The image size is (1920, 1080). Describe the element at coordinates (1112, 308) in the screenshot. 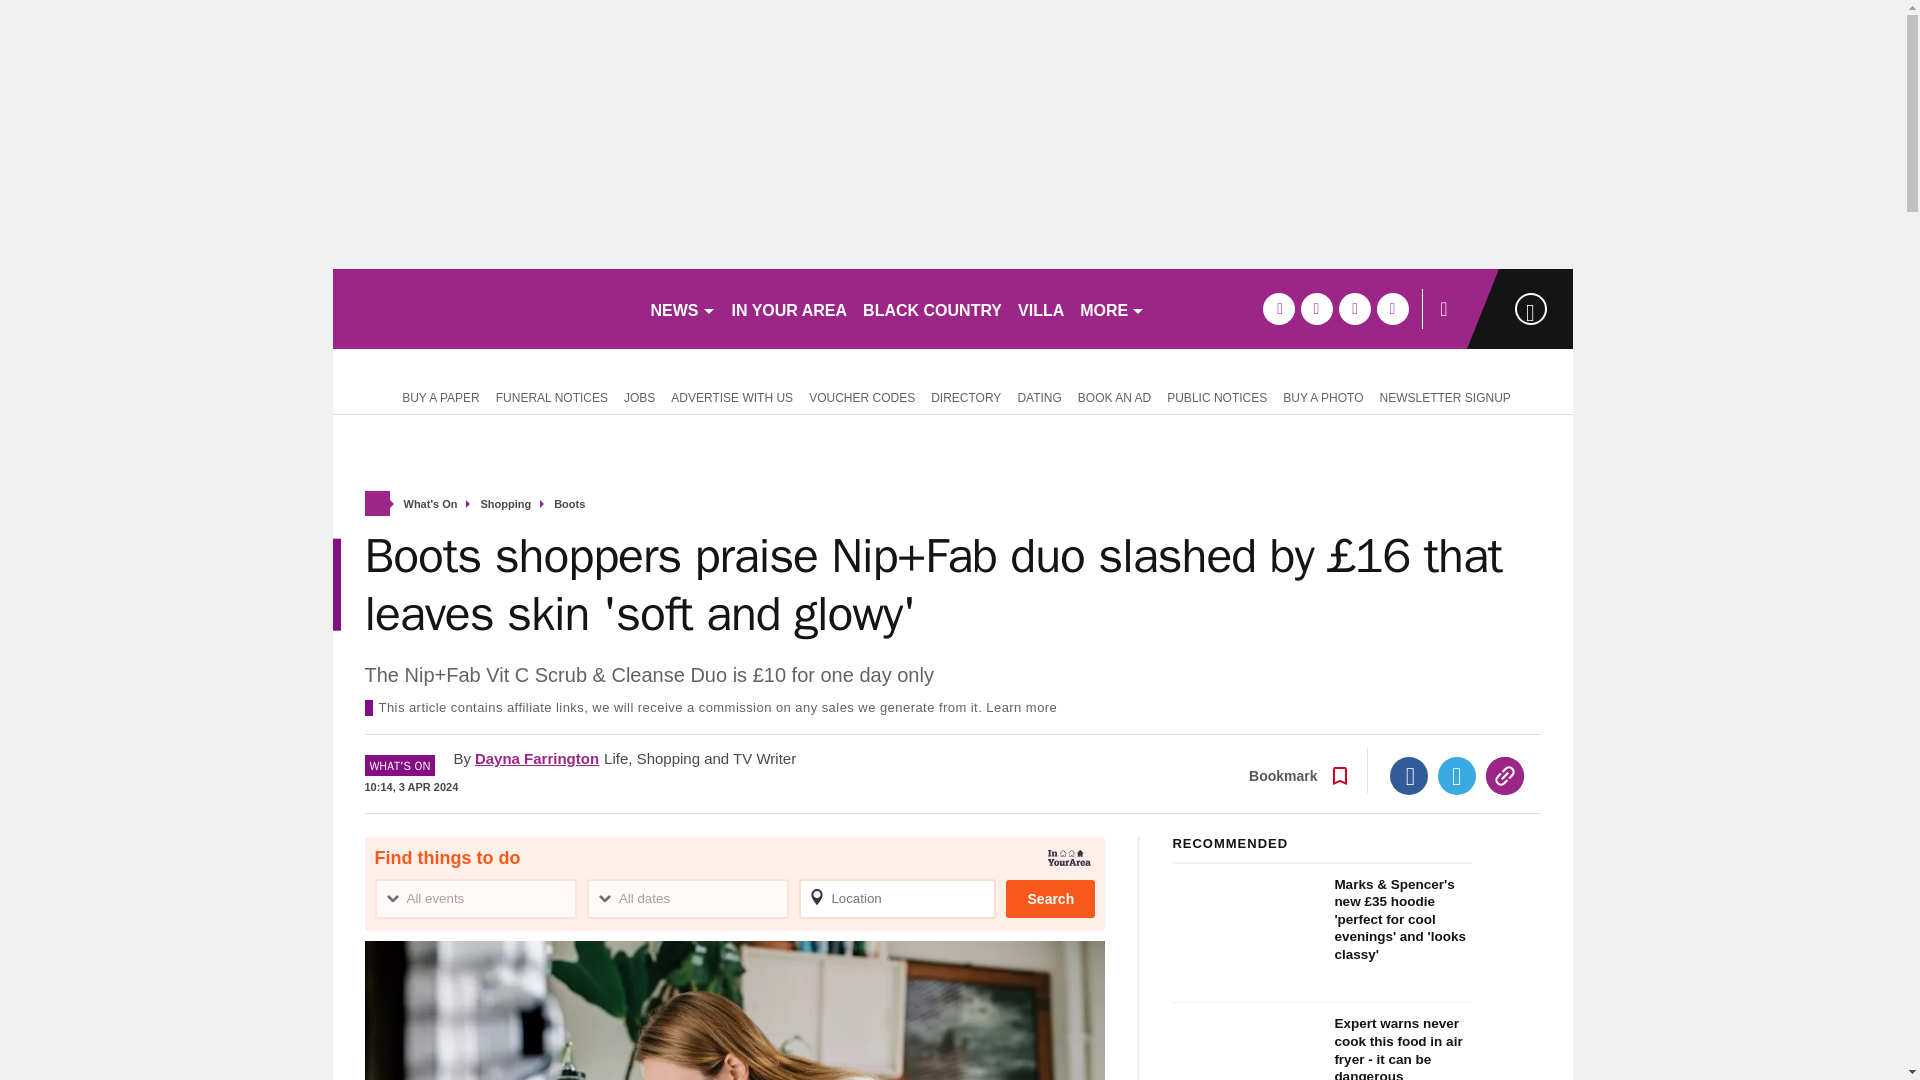

I see `MORE` at that location.